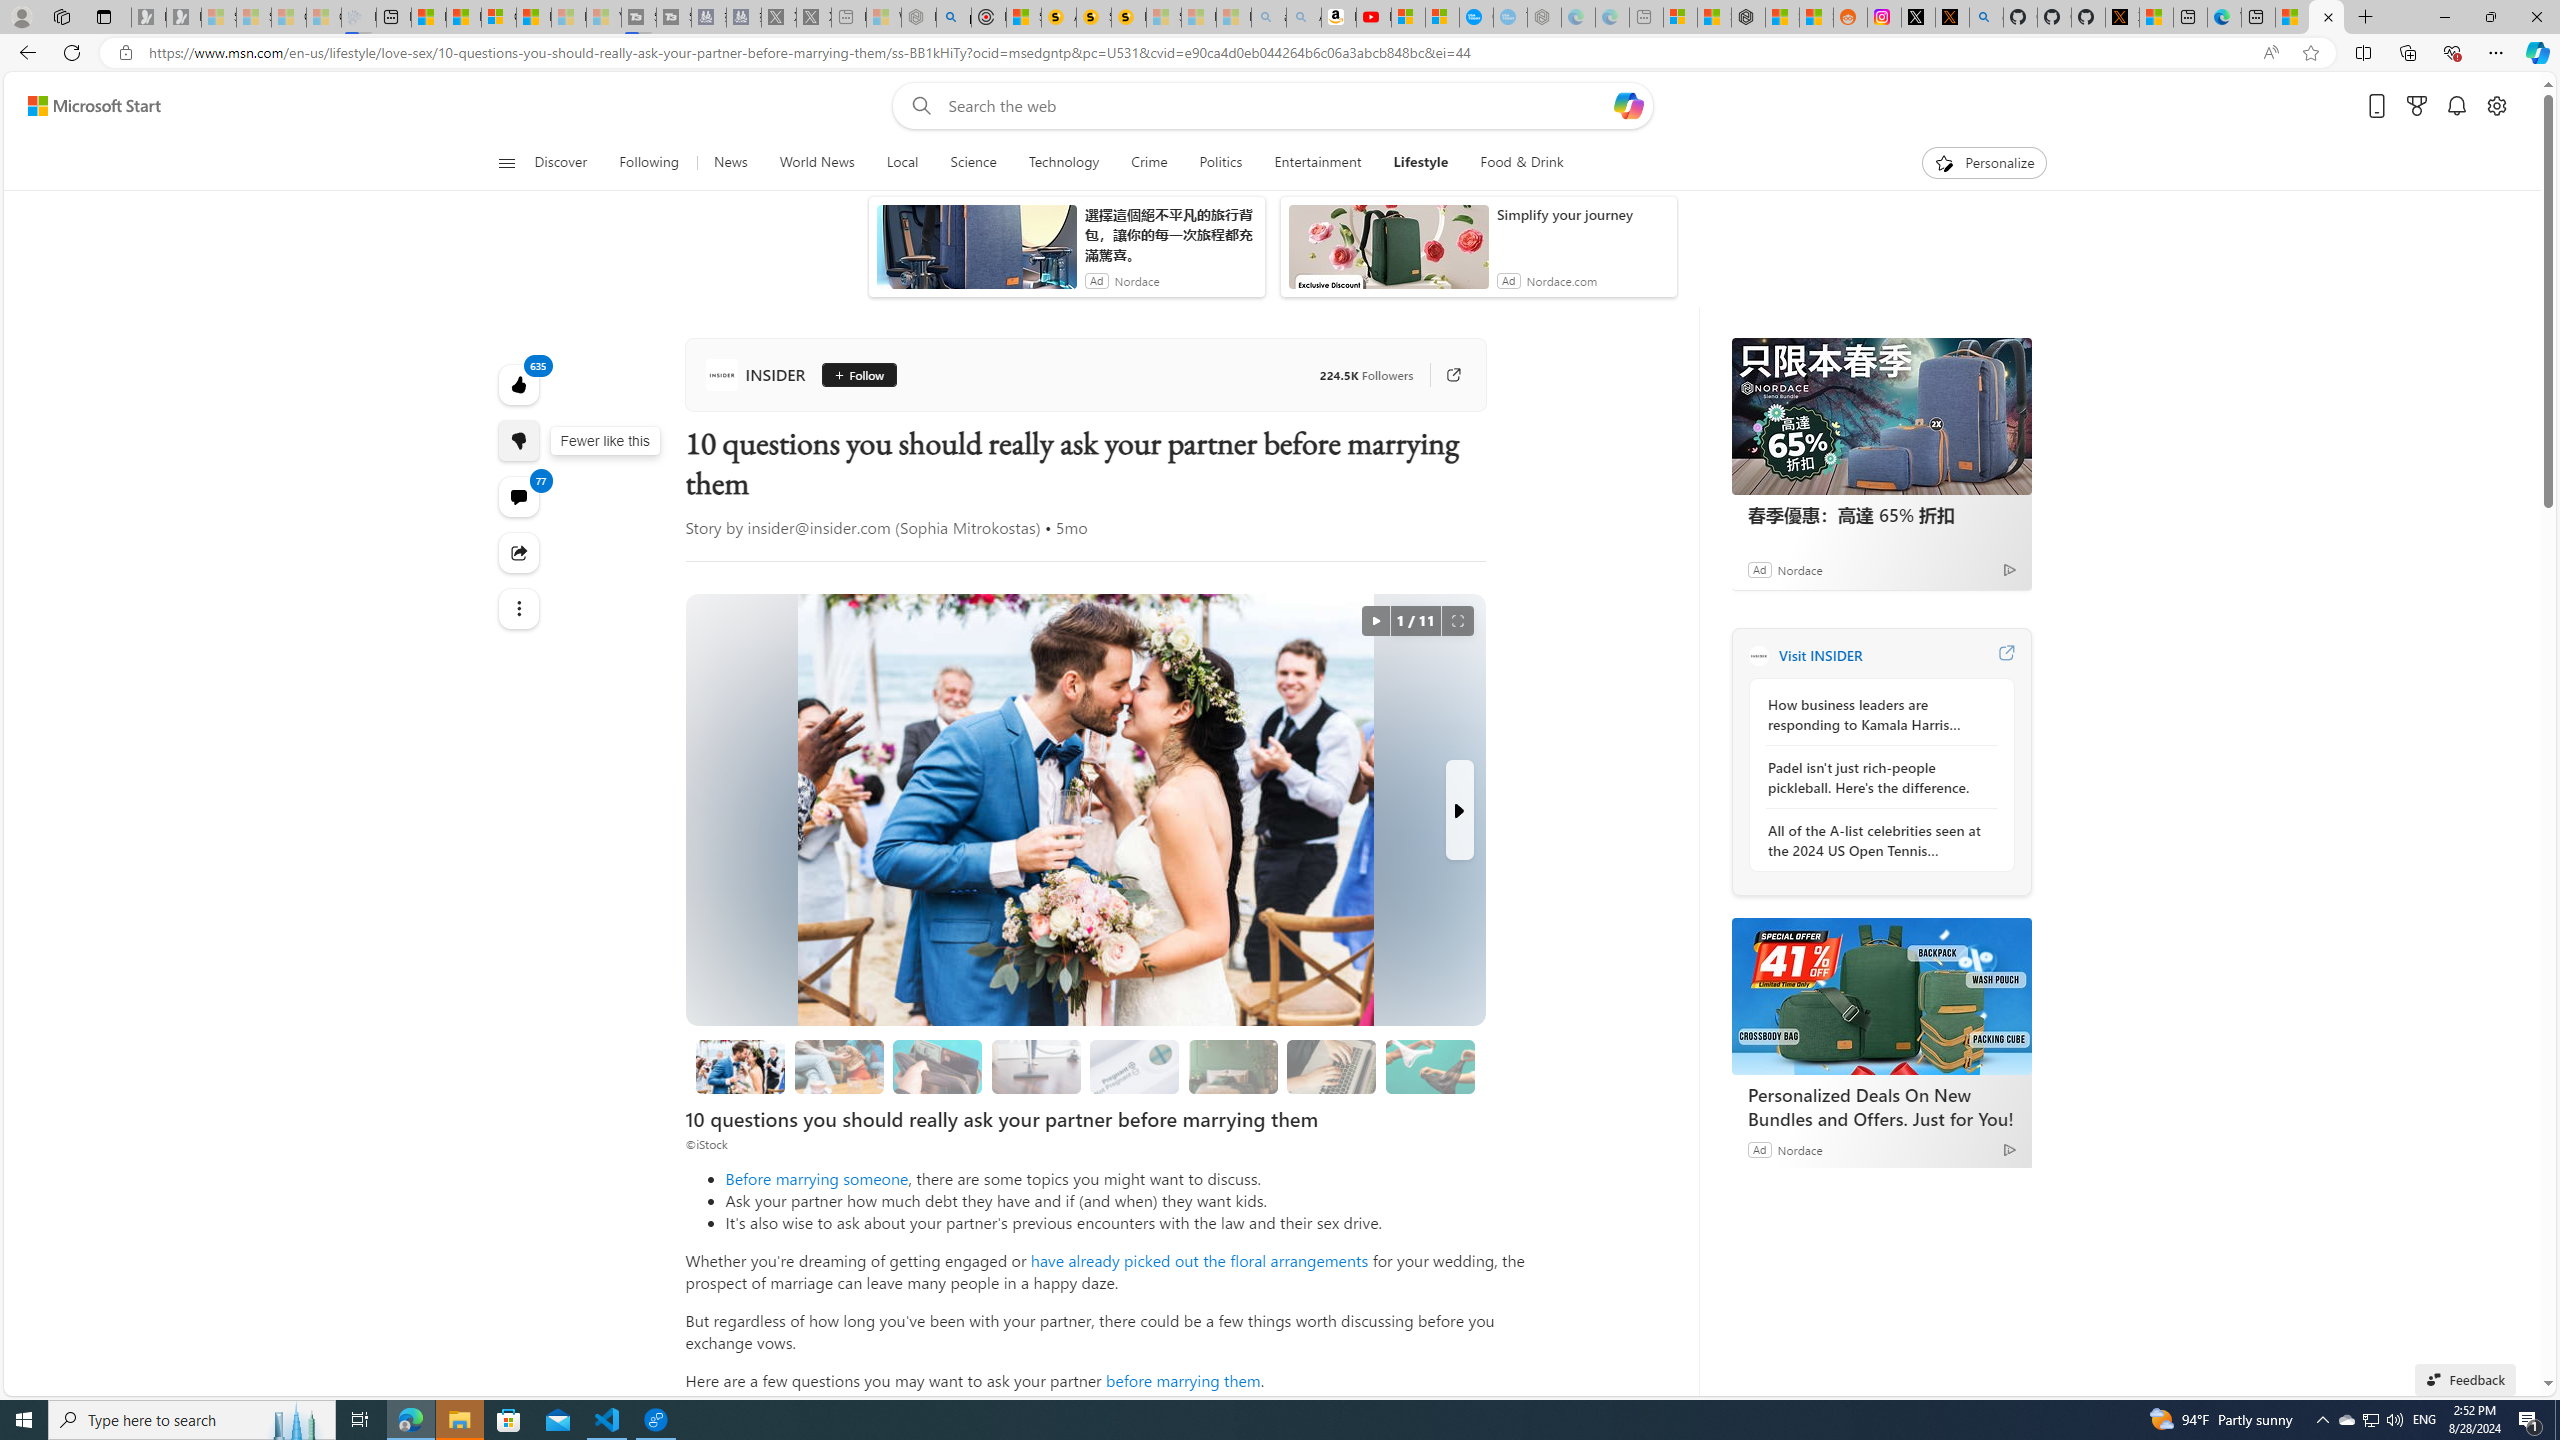  I want to click on anim-content, so click(1388, 254).